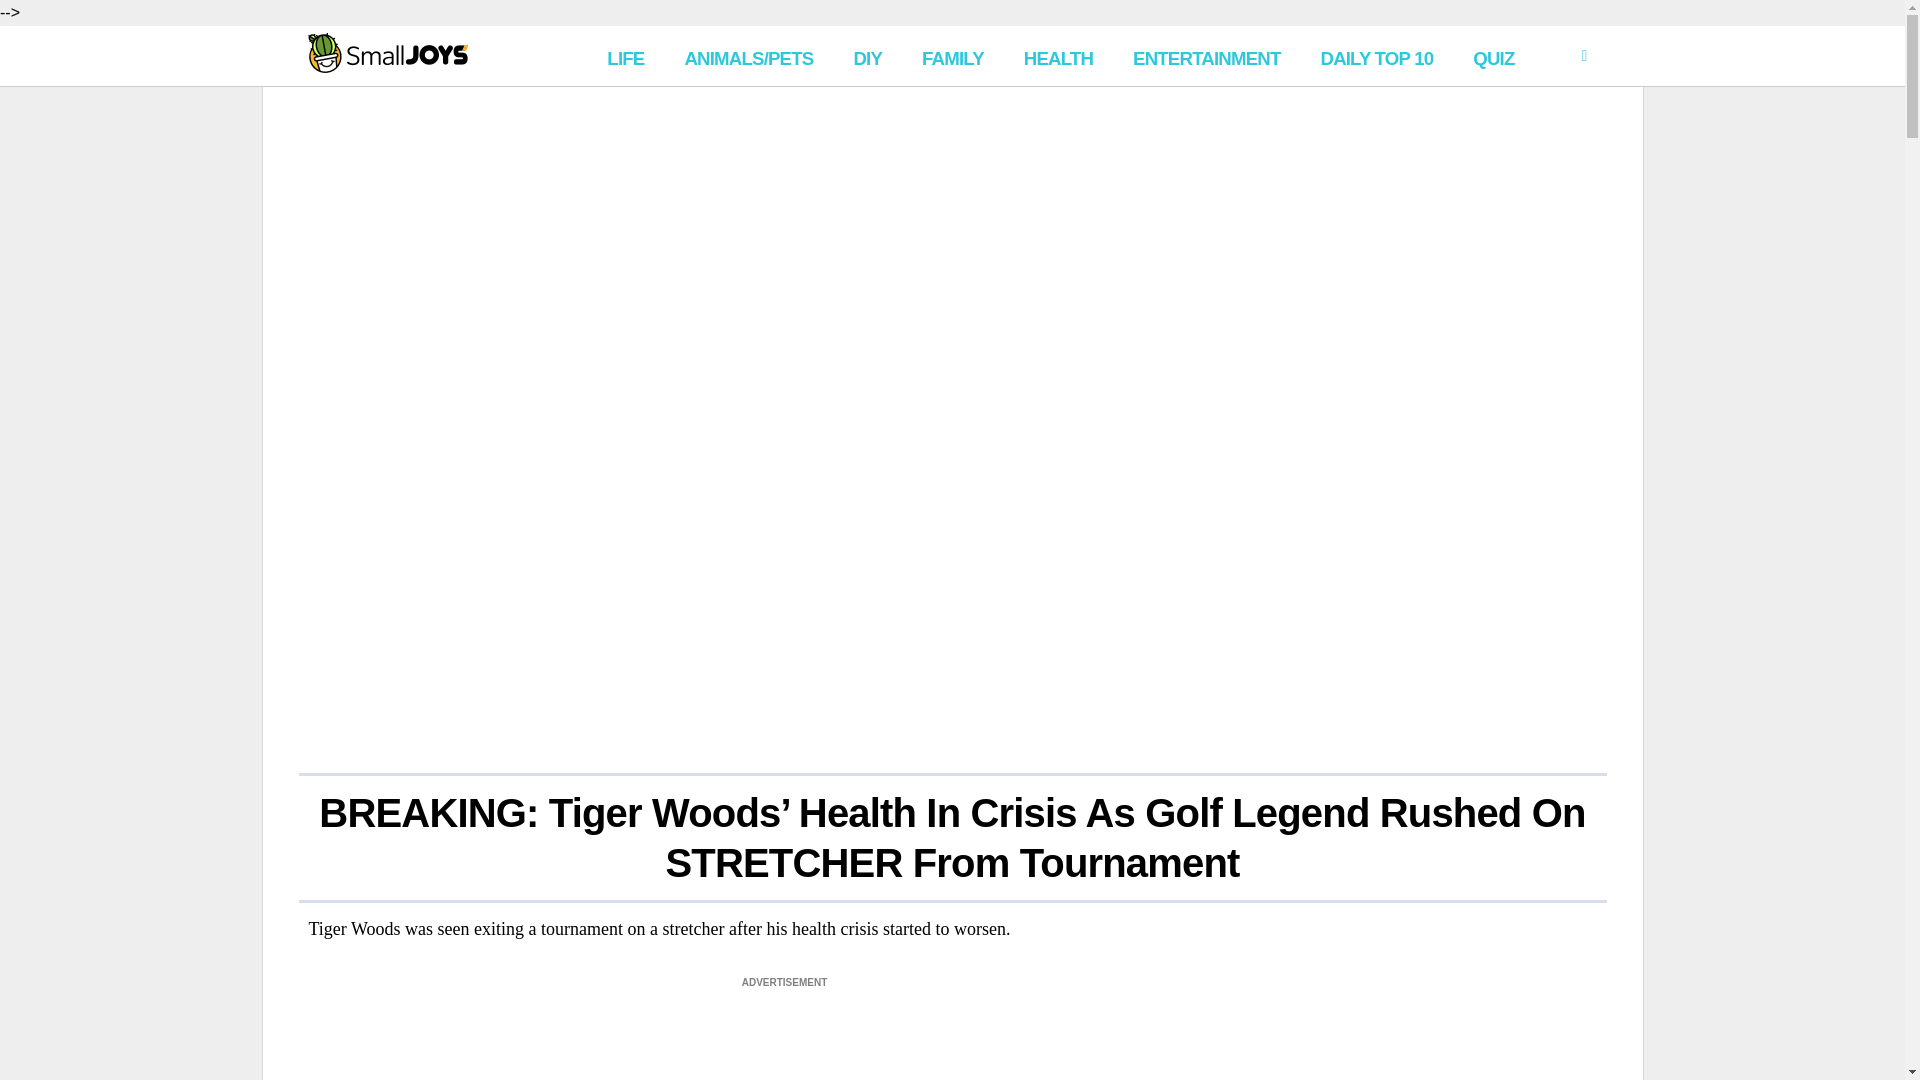 The width and height of the screenshot is (1920, 1080). I want to click on FAMILY, so click(953, 56).